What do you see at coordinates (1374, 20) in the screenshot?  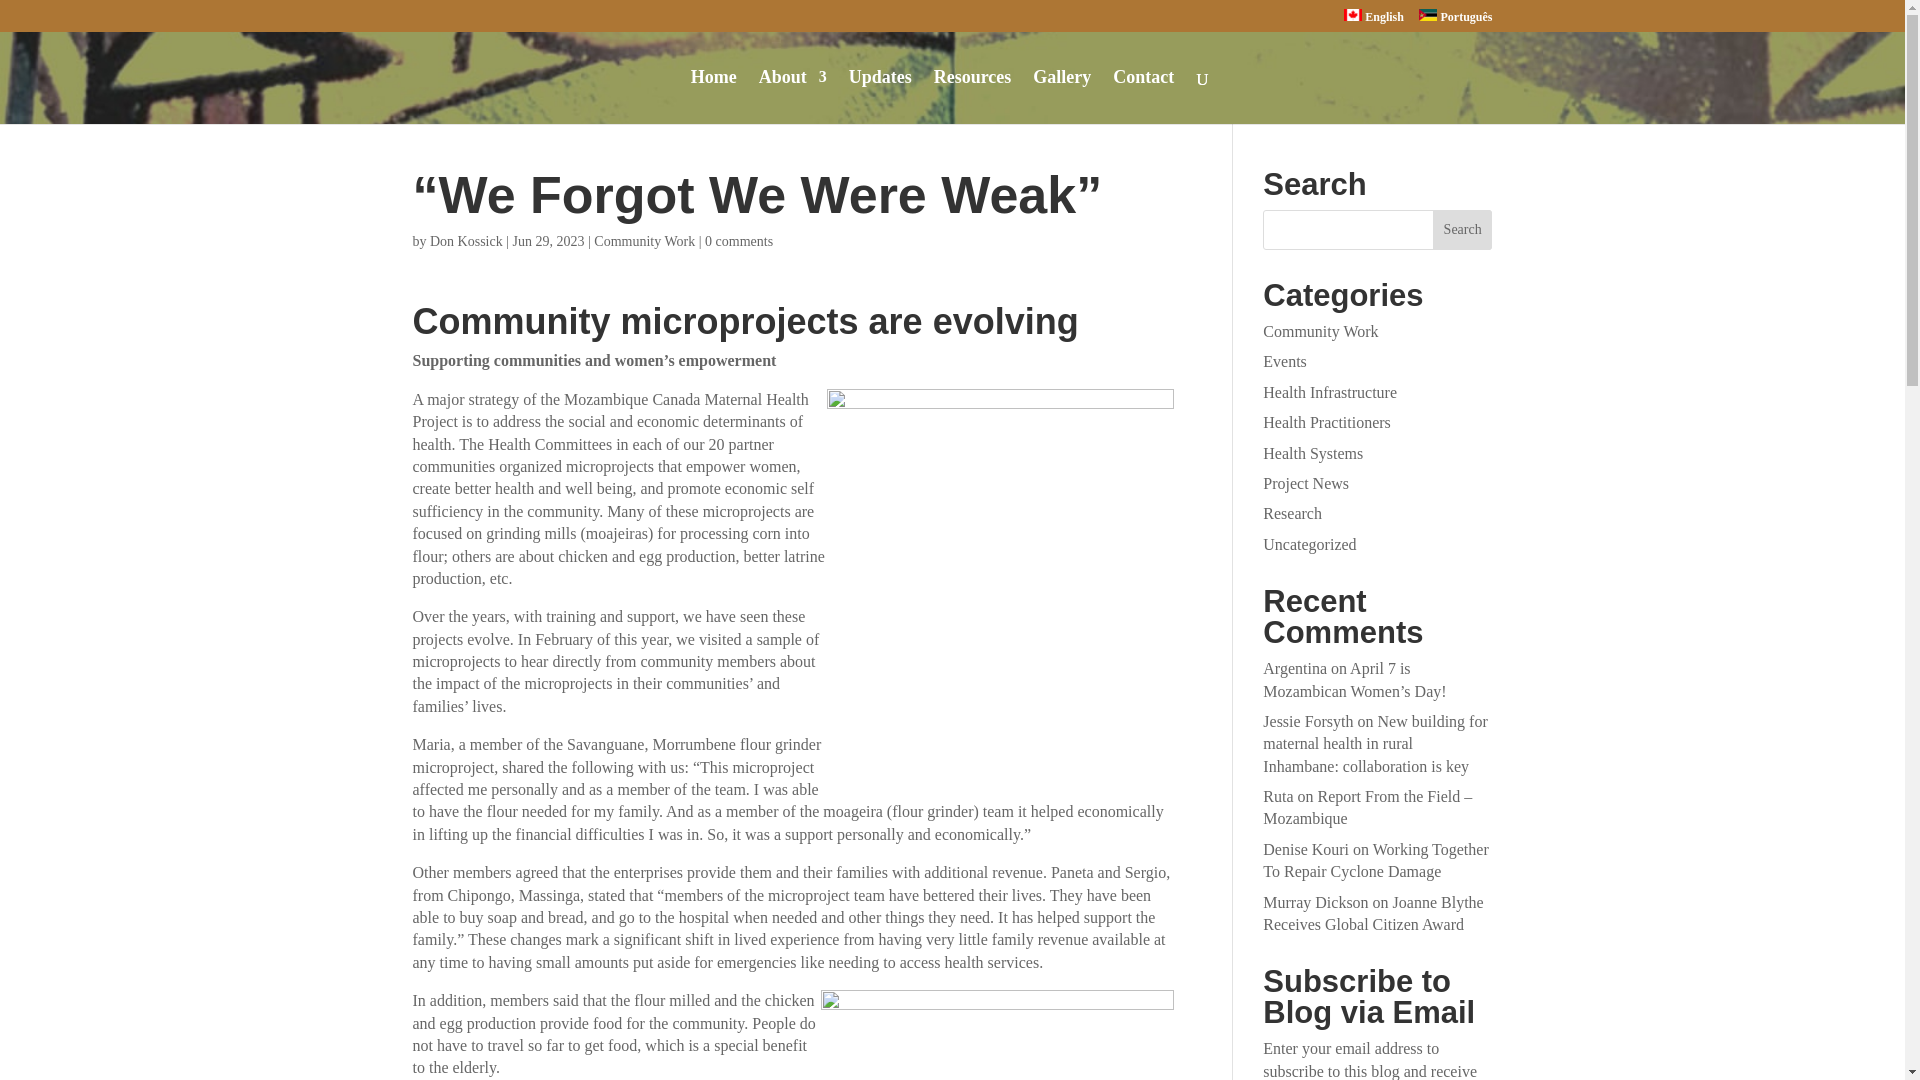 I see `English` at bounding box center [1374, 20].